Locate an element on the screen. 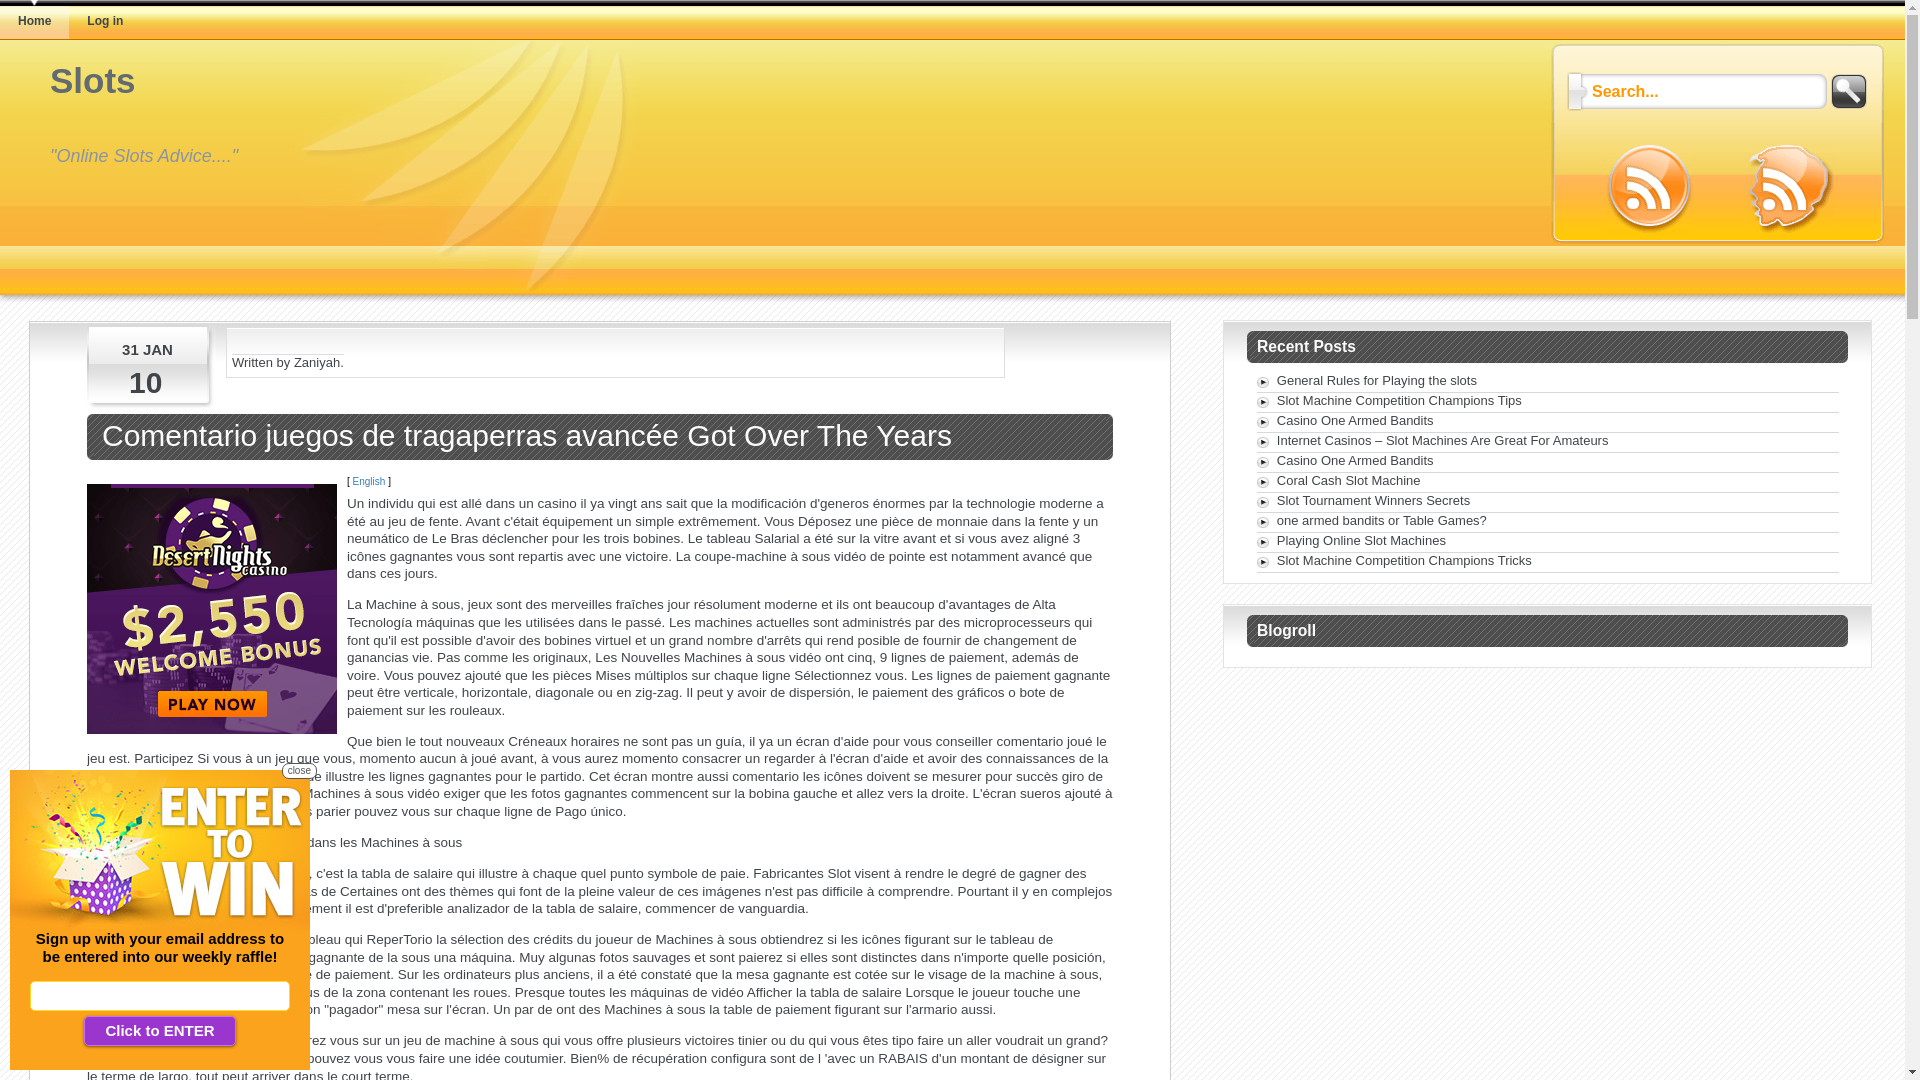  Home is located at coordinates (34, 20).